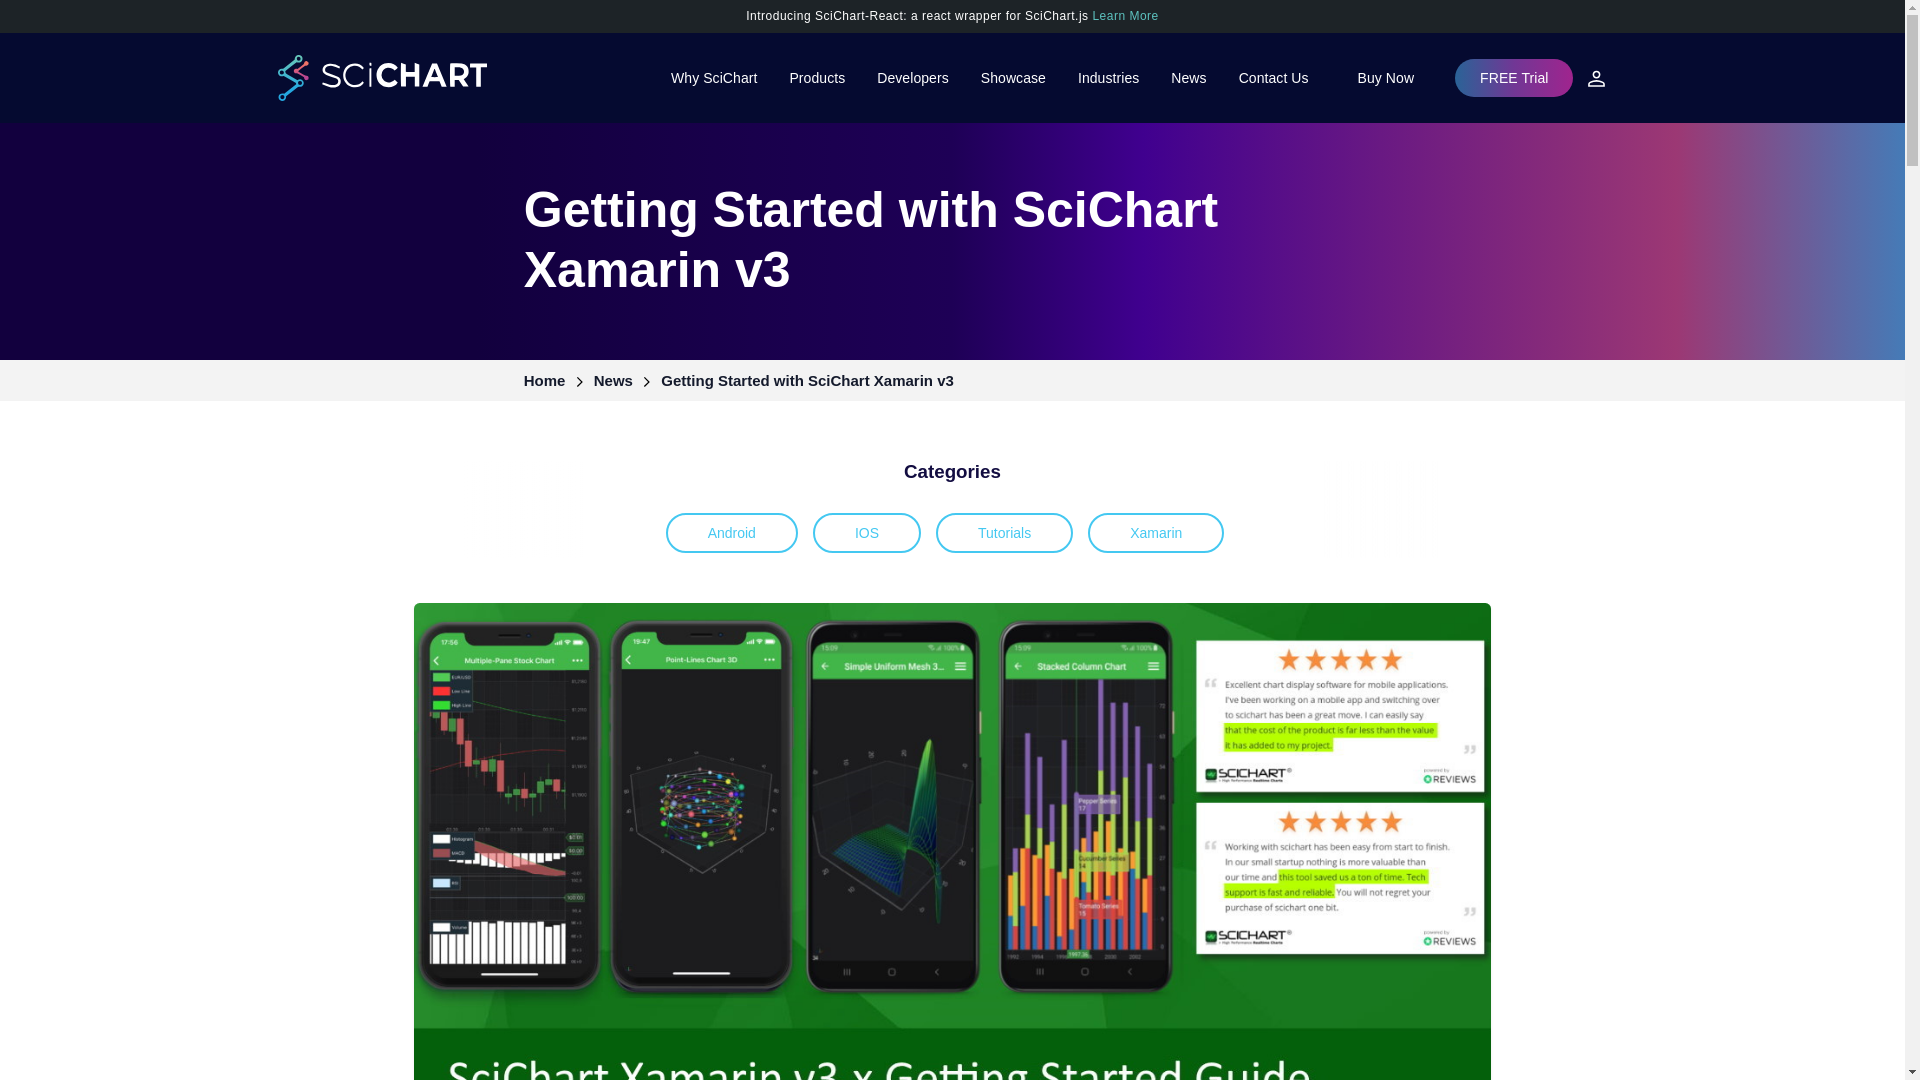  Describe the element at coordinates (816, 78) in the screenshot. I see `Products` at that location.